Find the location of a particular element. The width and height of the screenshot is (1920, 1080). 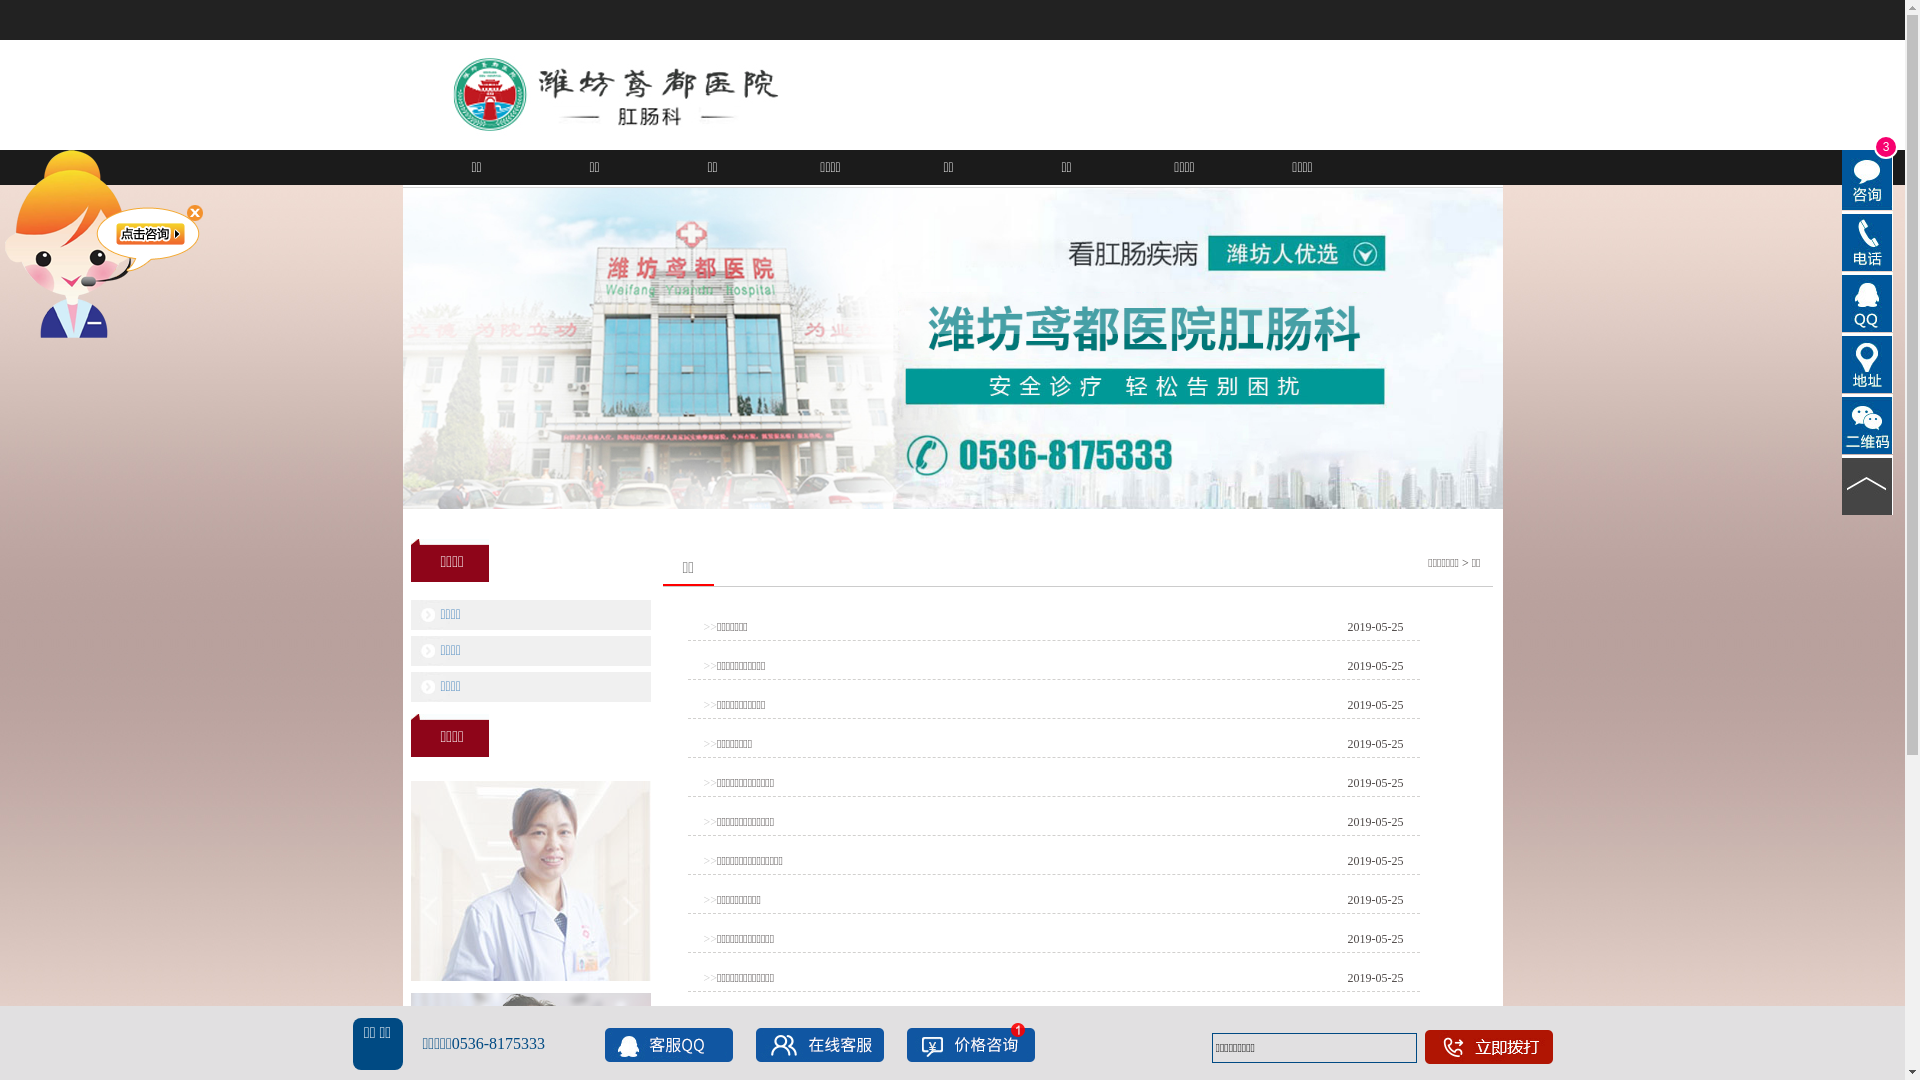

3 is located at coordinates (1868, 180).